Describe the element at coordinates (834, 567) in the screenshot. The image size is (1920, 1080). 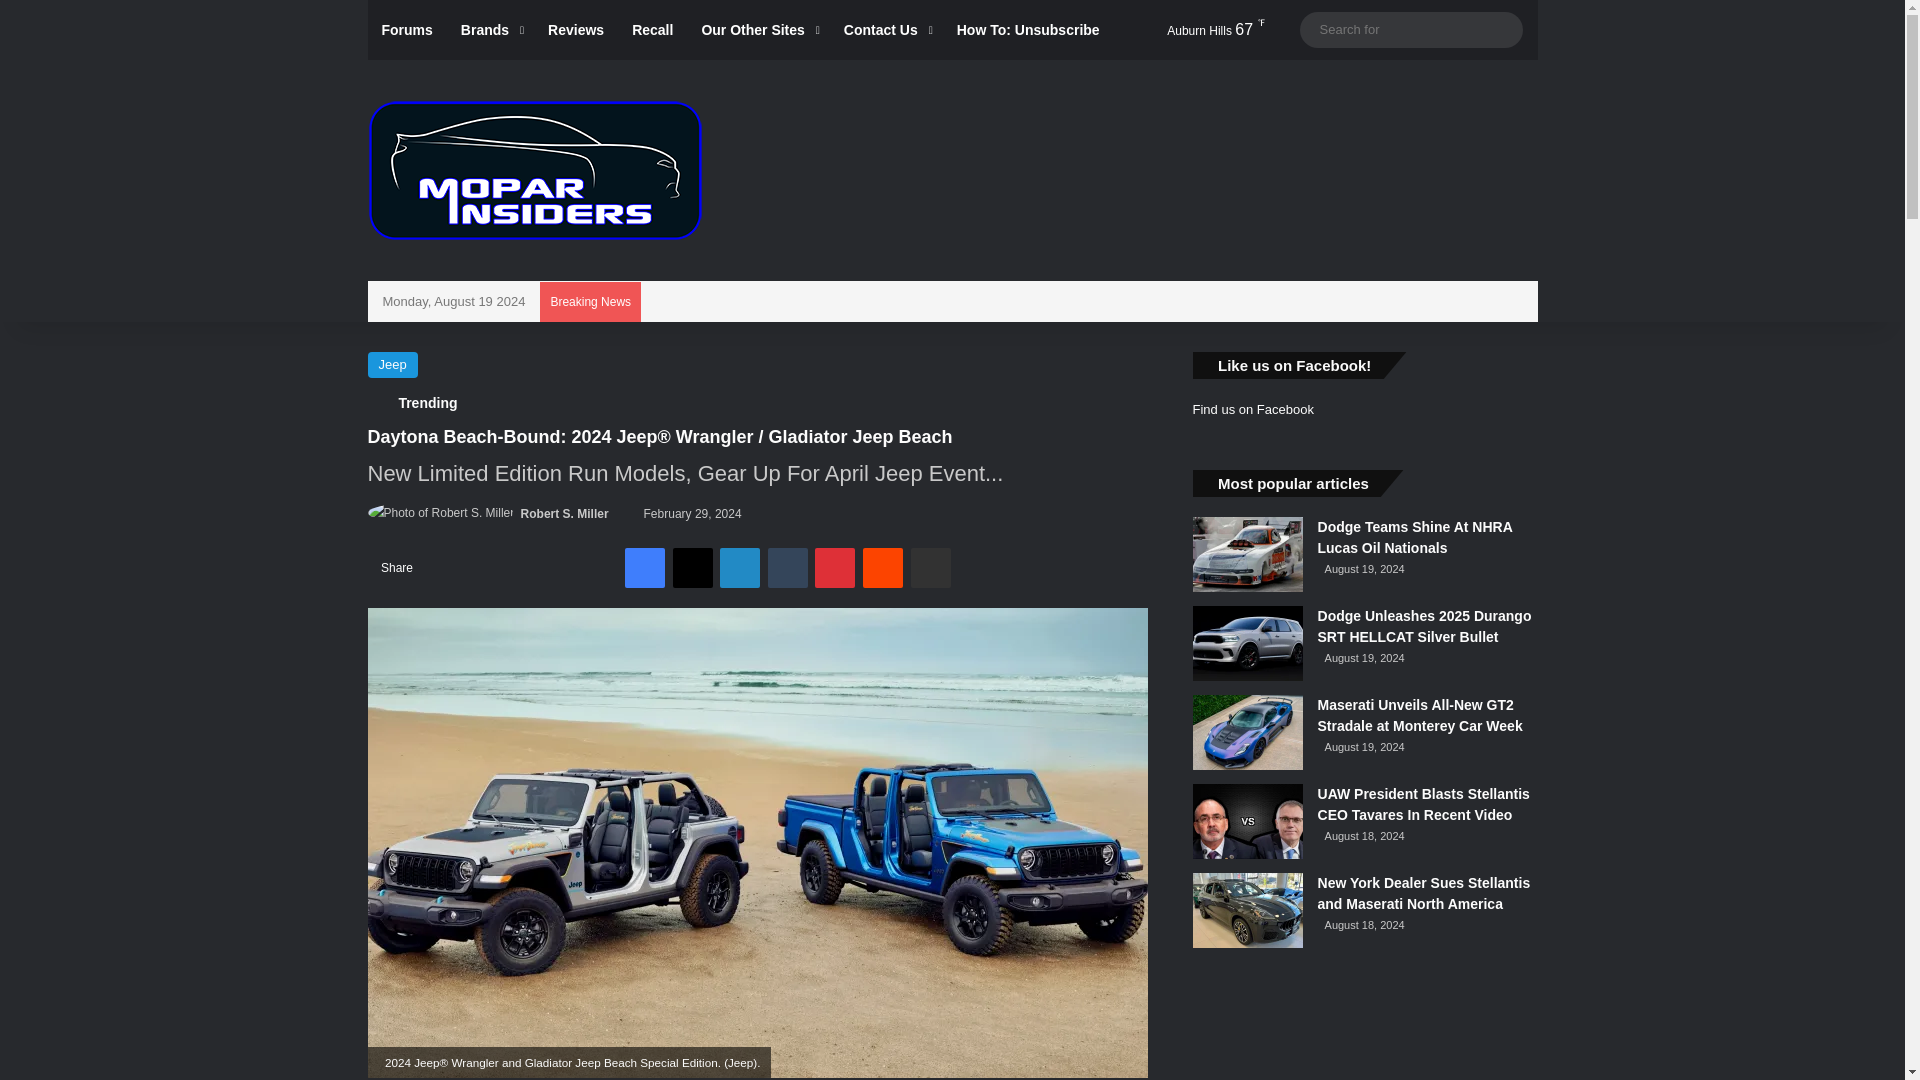
I see `Pinterest` at that location.